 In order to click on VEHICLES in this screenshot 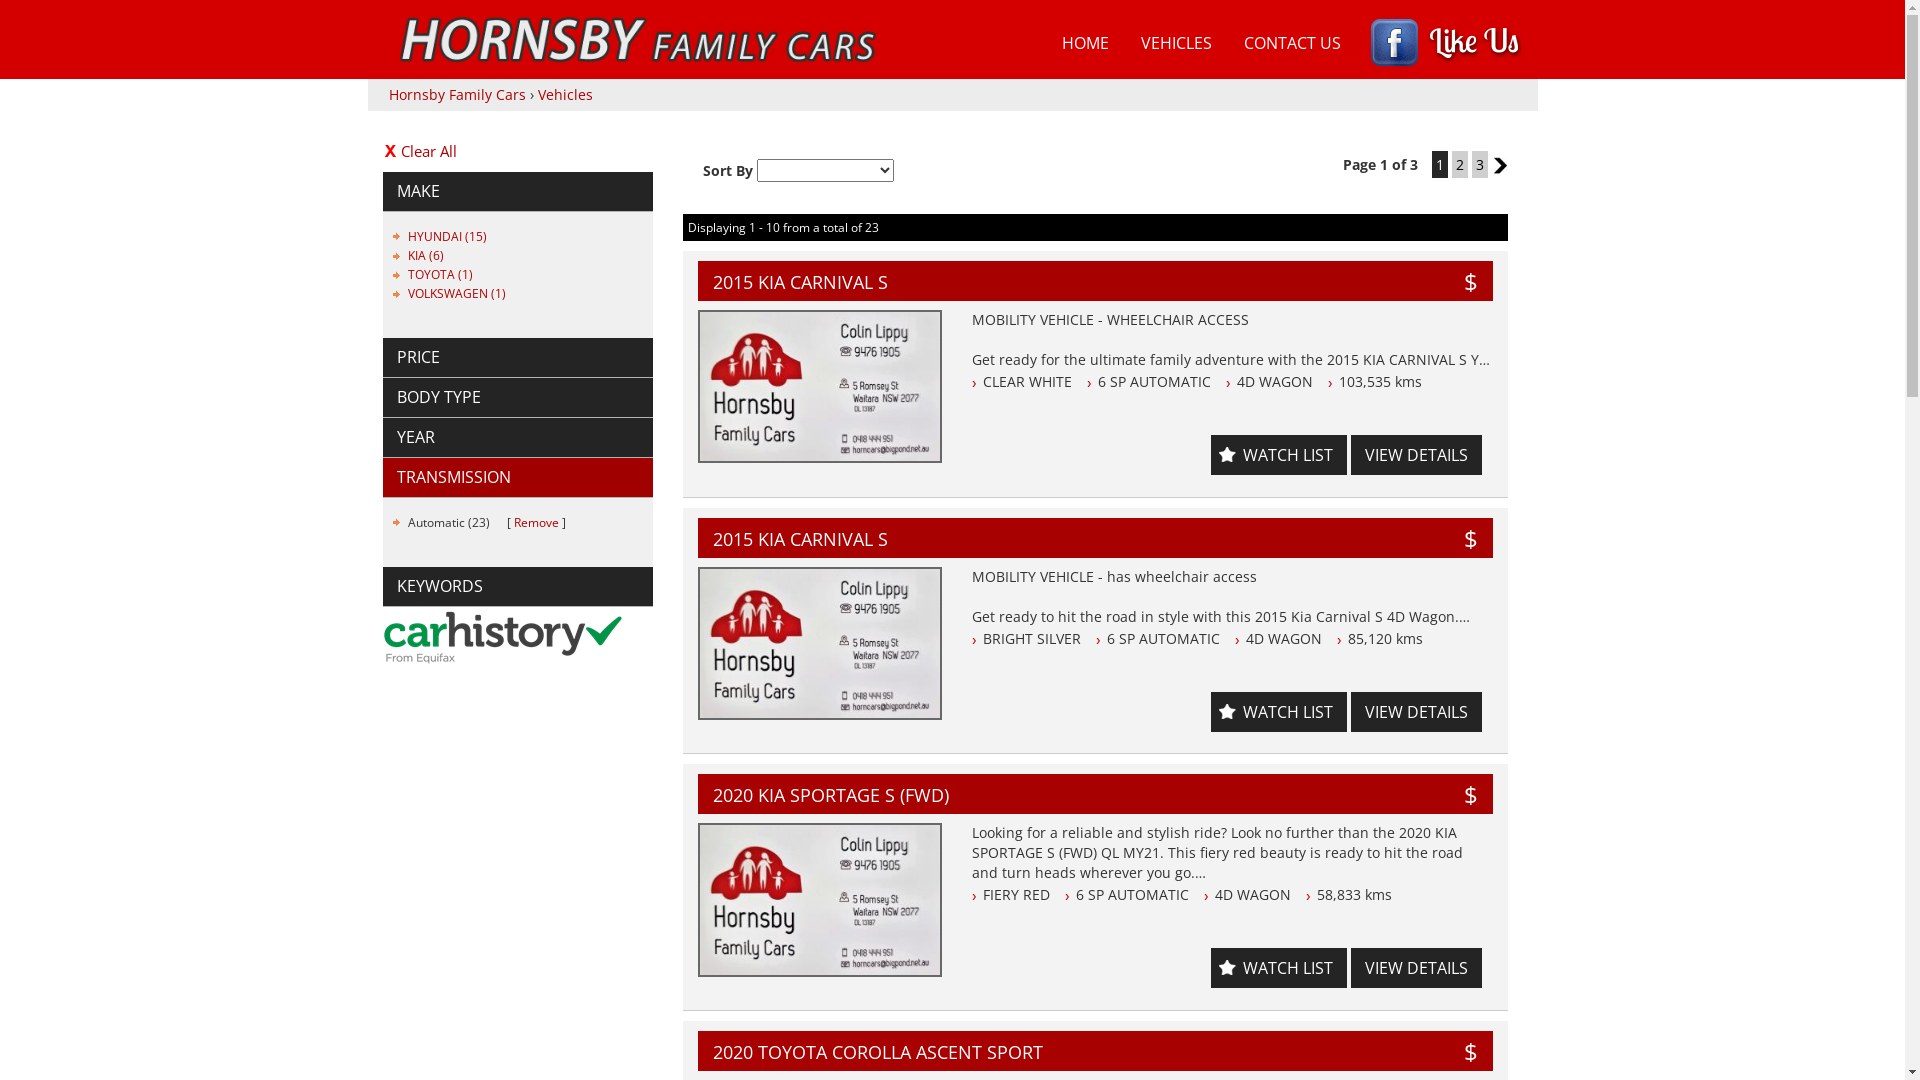, I will do `click(1176, 43)`.